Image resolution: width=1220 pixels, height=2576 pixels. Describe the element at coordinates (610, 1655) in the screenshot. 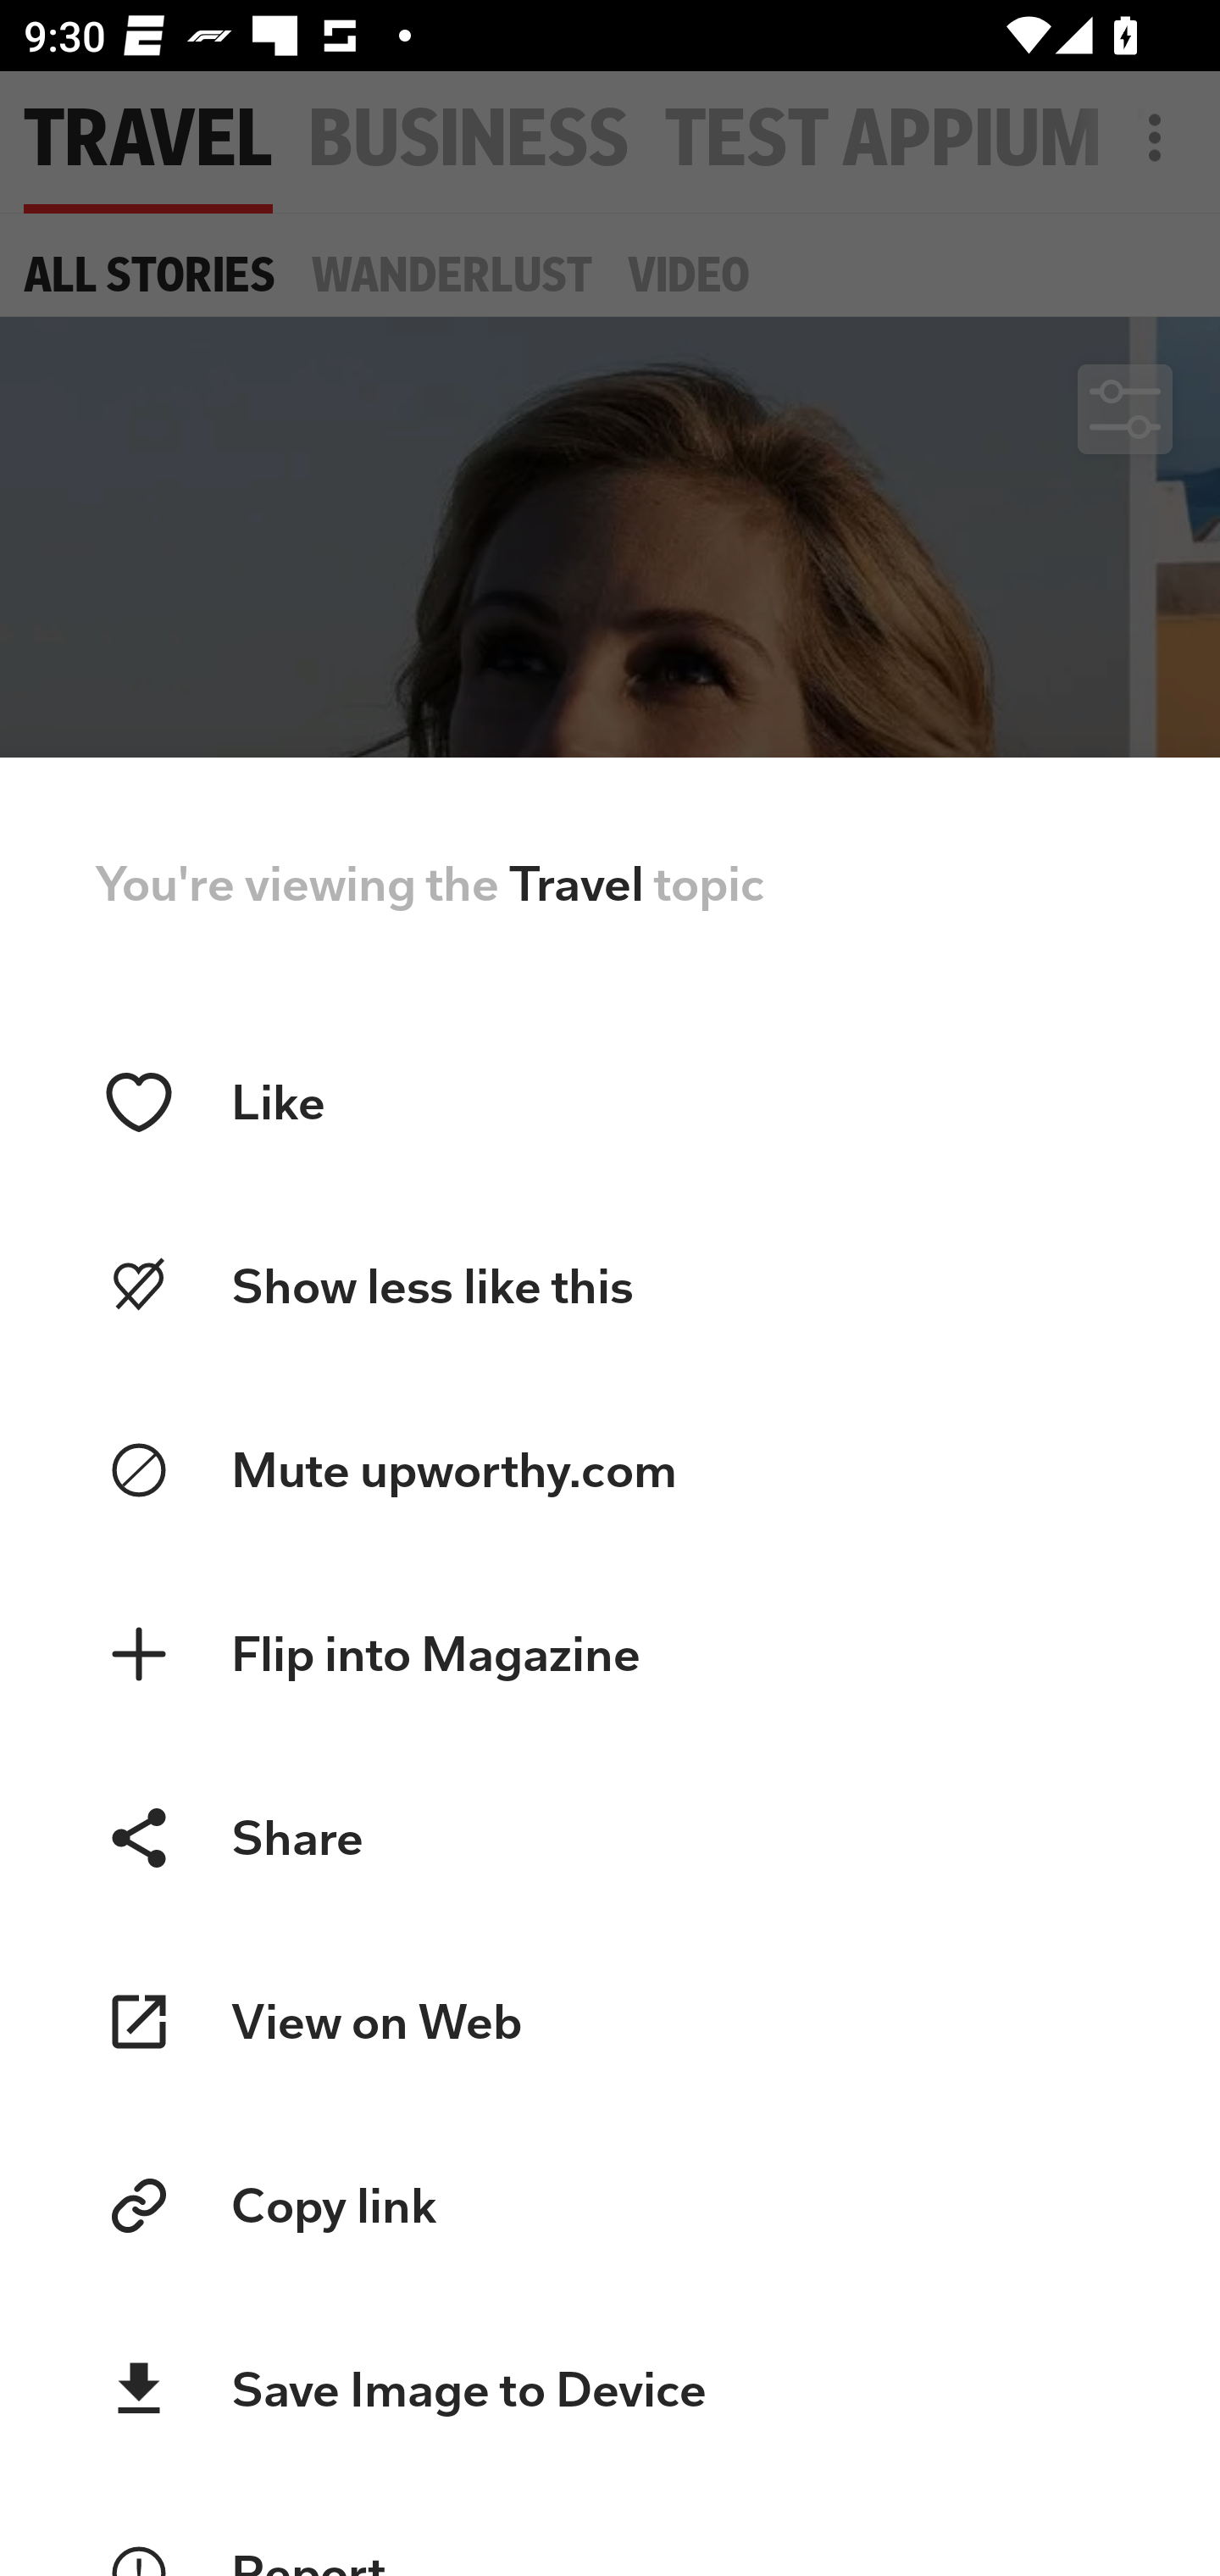

I see `Flip into Magazine` at that location.